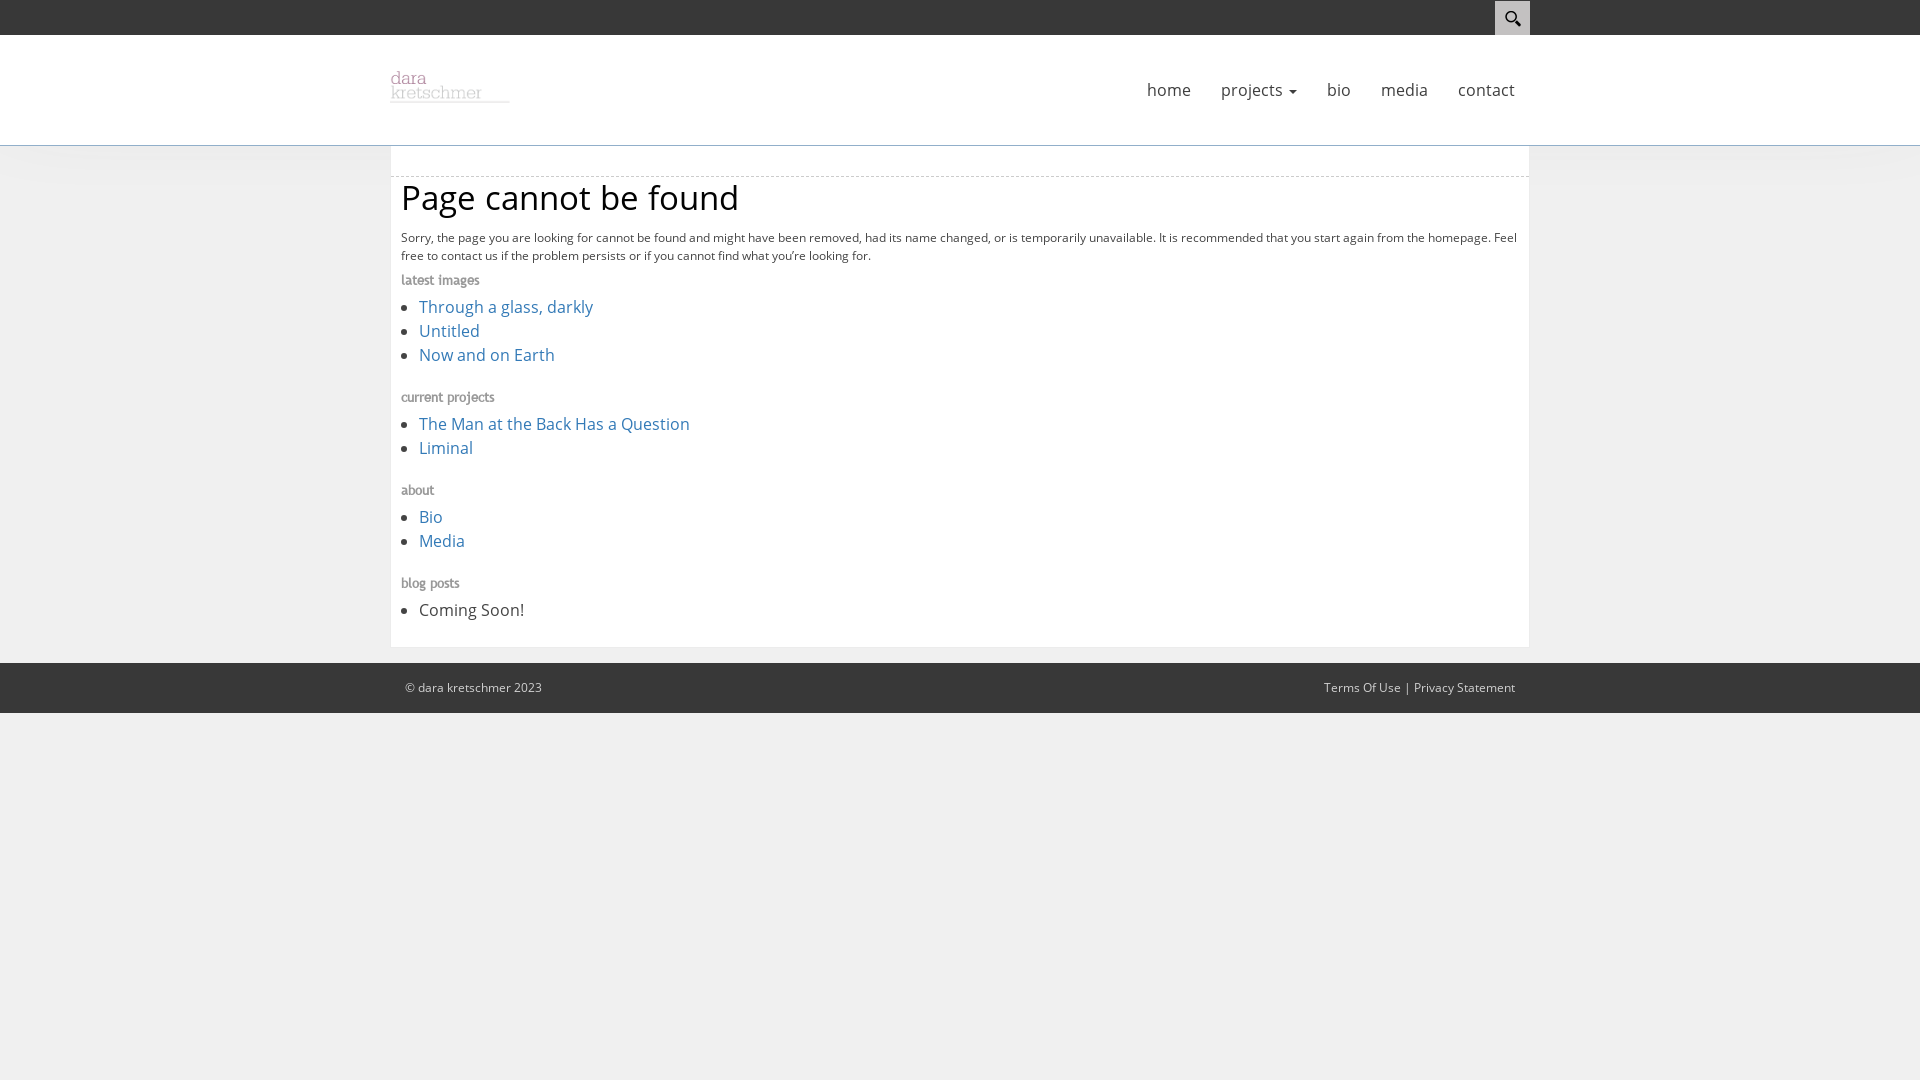  Describe the element at coordinates (1259, 90) in the screenshot. I see `projects` at that location.